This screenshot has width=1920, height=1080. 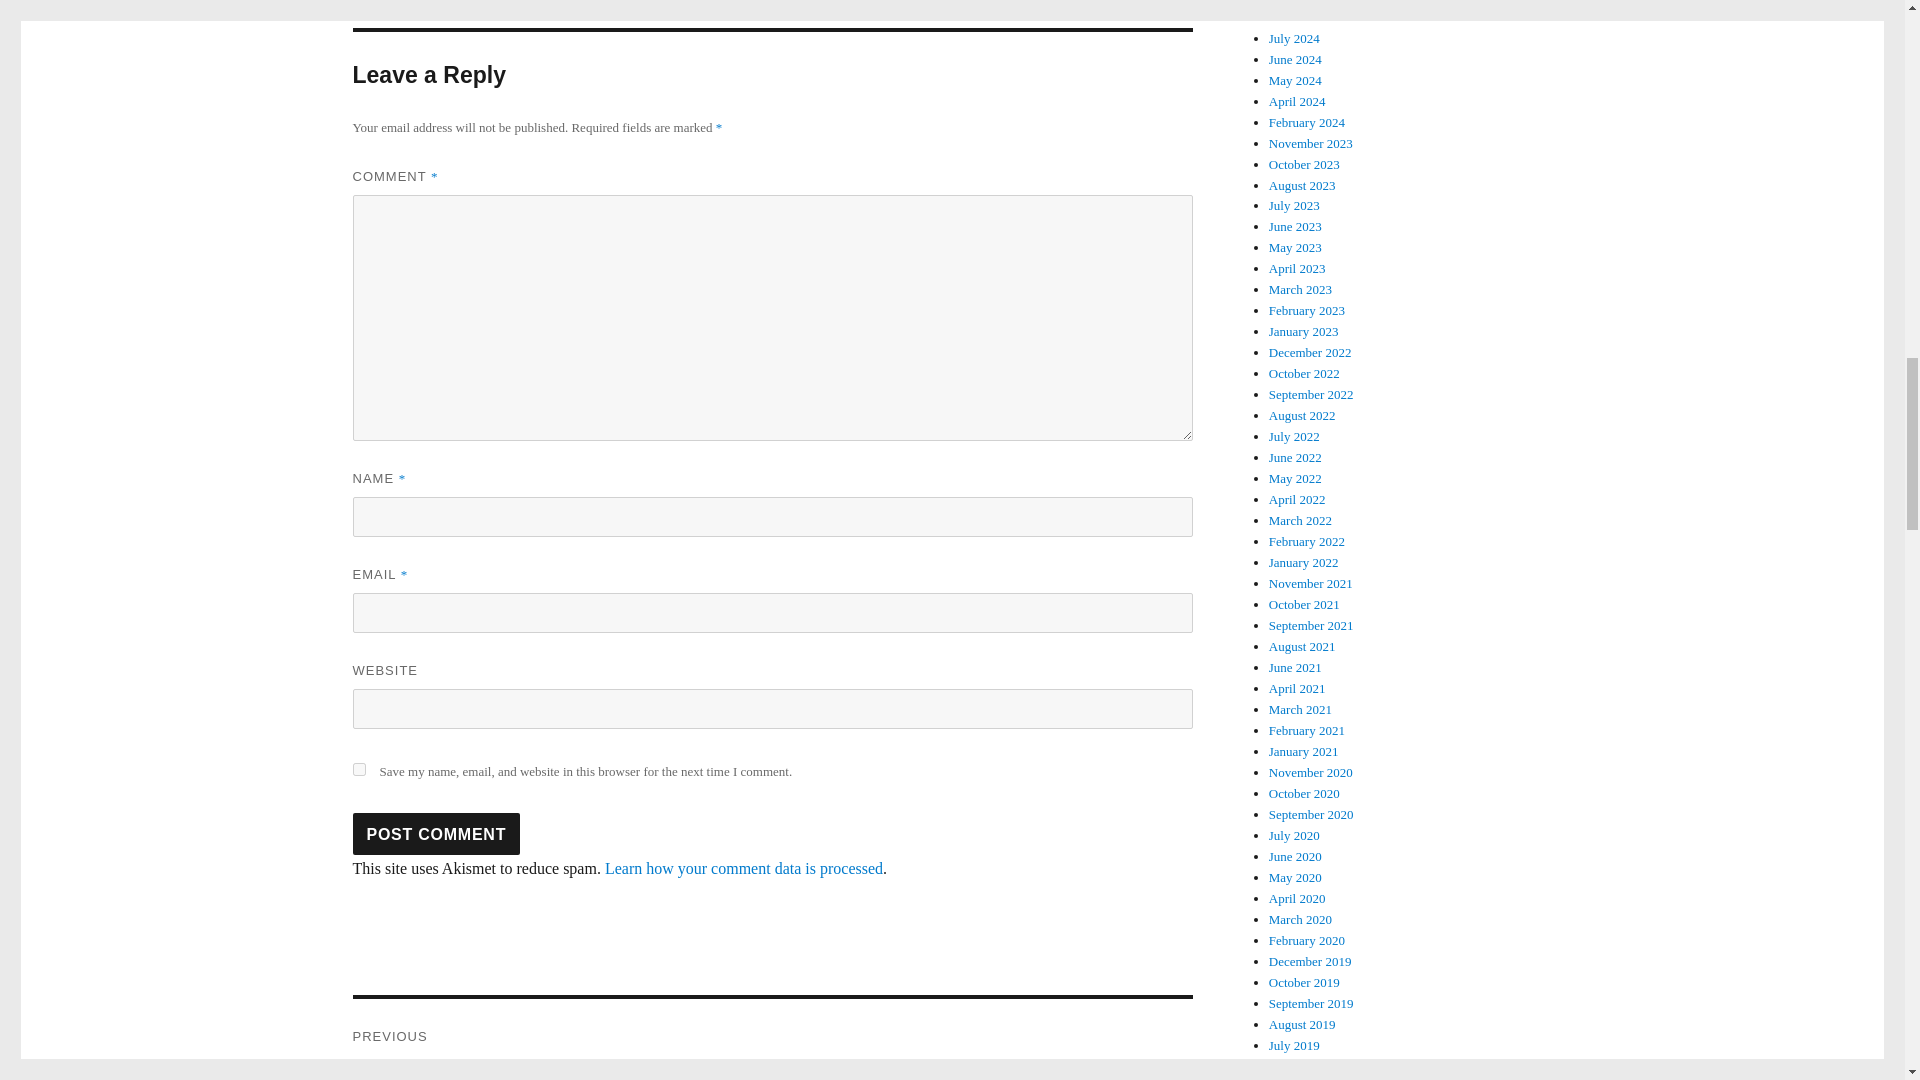 What do you see at coordinates (358, 769) in the screenshot?
I see `yes` at bounding box center [358, 769].